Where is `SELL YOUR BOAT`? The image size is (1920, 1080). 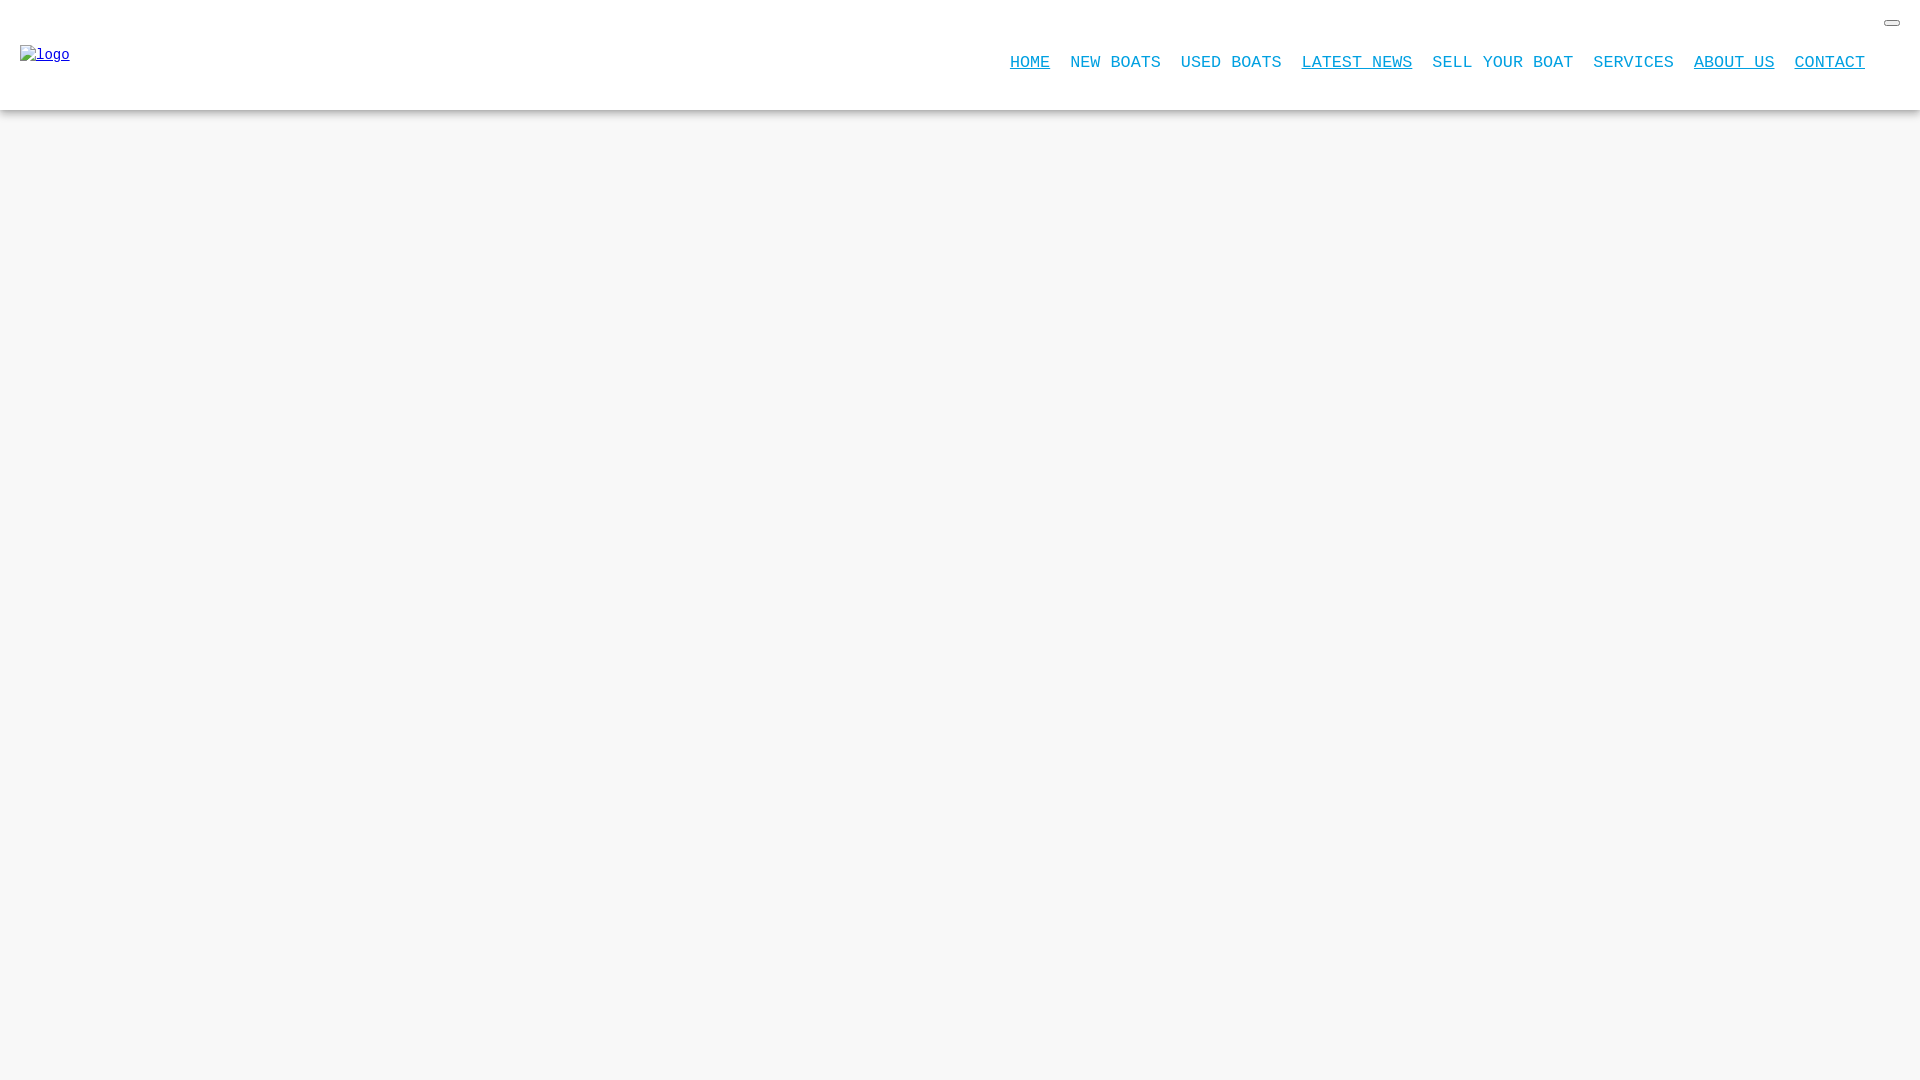
SELL YOUR BOAT is located at coordinates (1502, 62).